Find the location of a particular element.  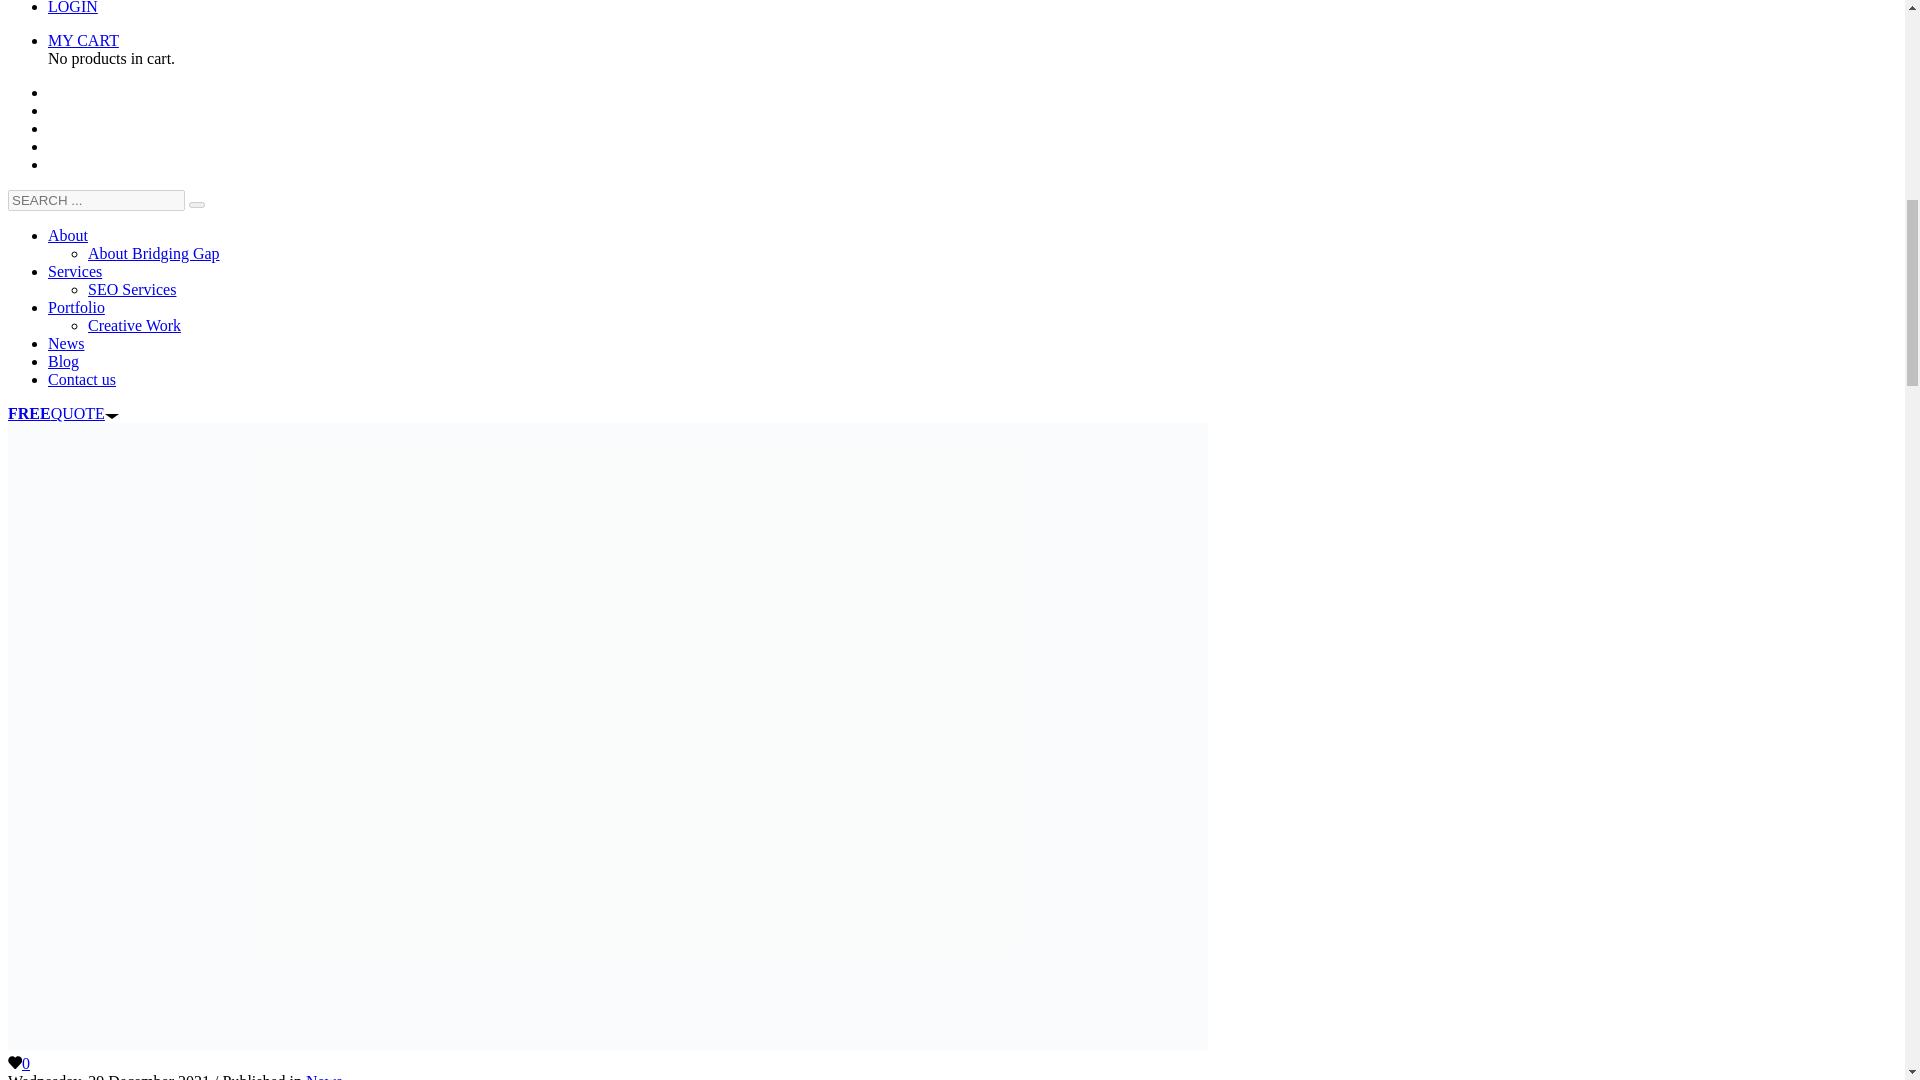

News is located at coordinates (323, 1076).